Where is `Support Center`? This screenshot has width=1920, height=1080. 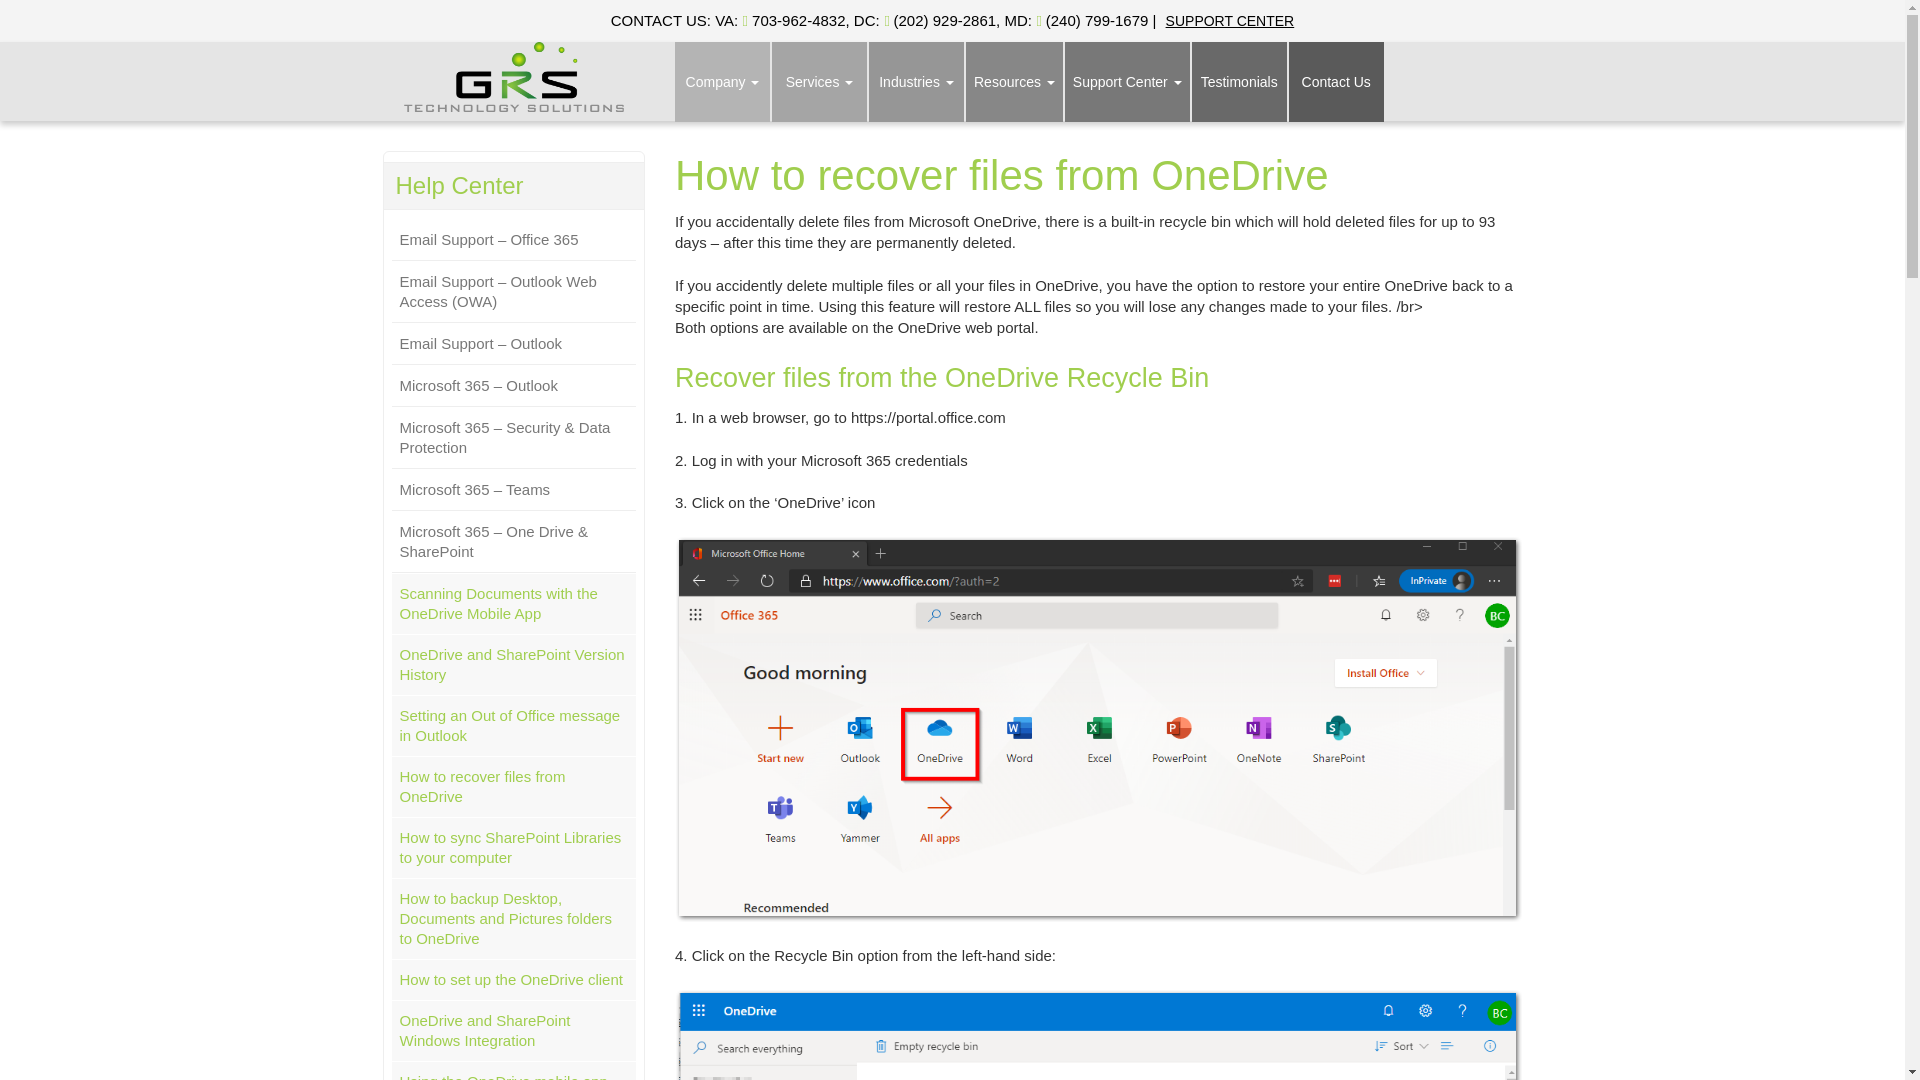 Support Center is located at coordinates (1128, 82).